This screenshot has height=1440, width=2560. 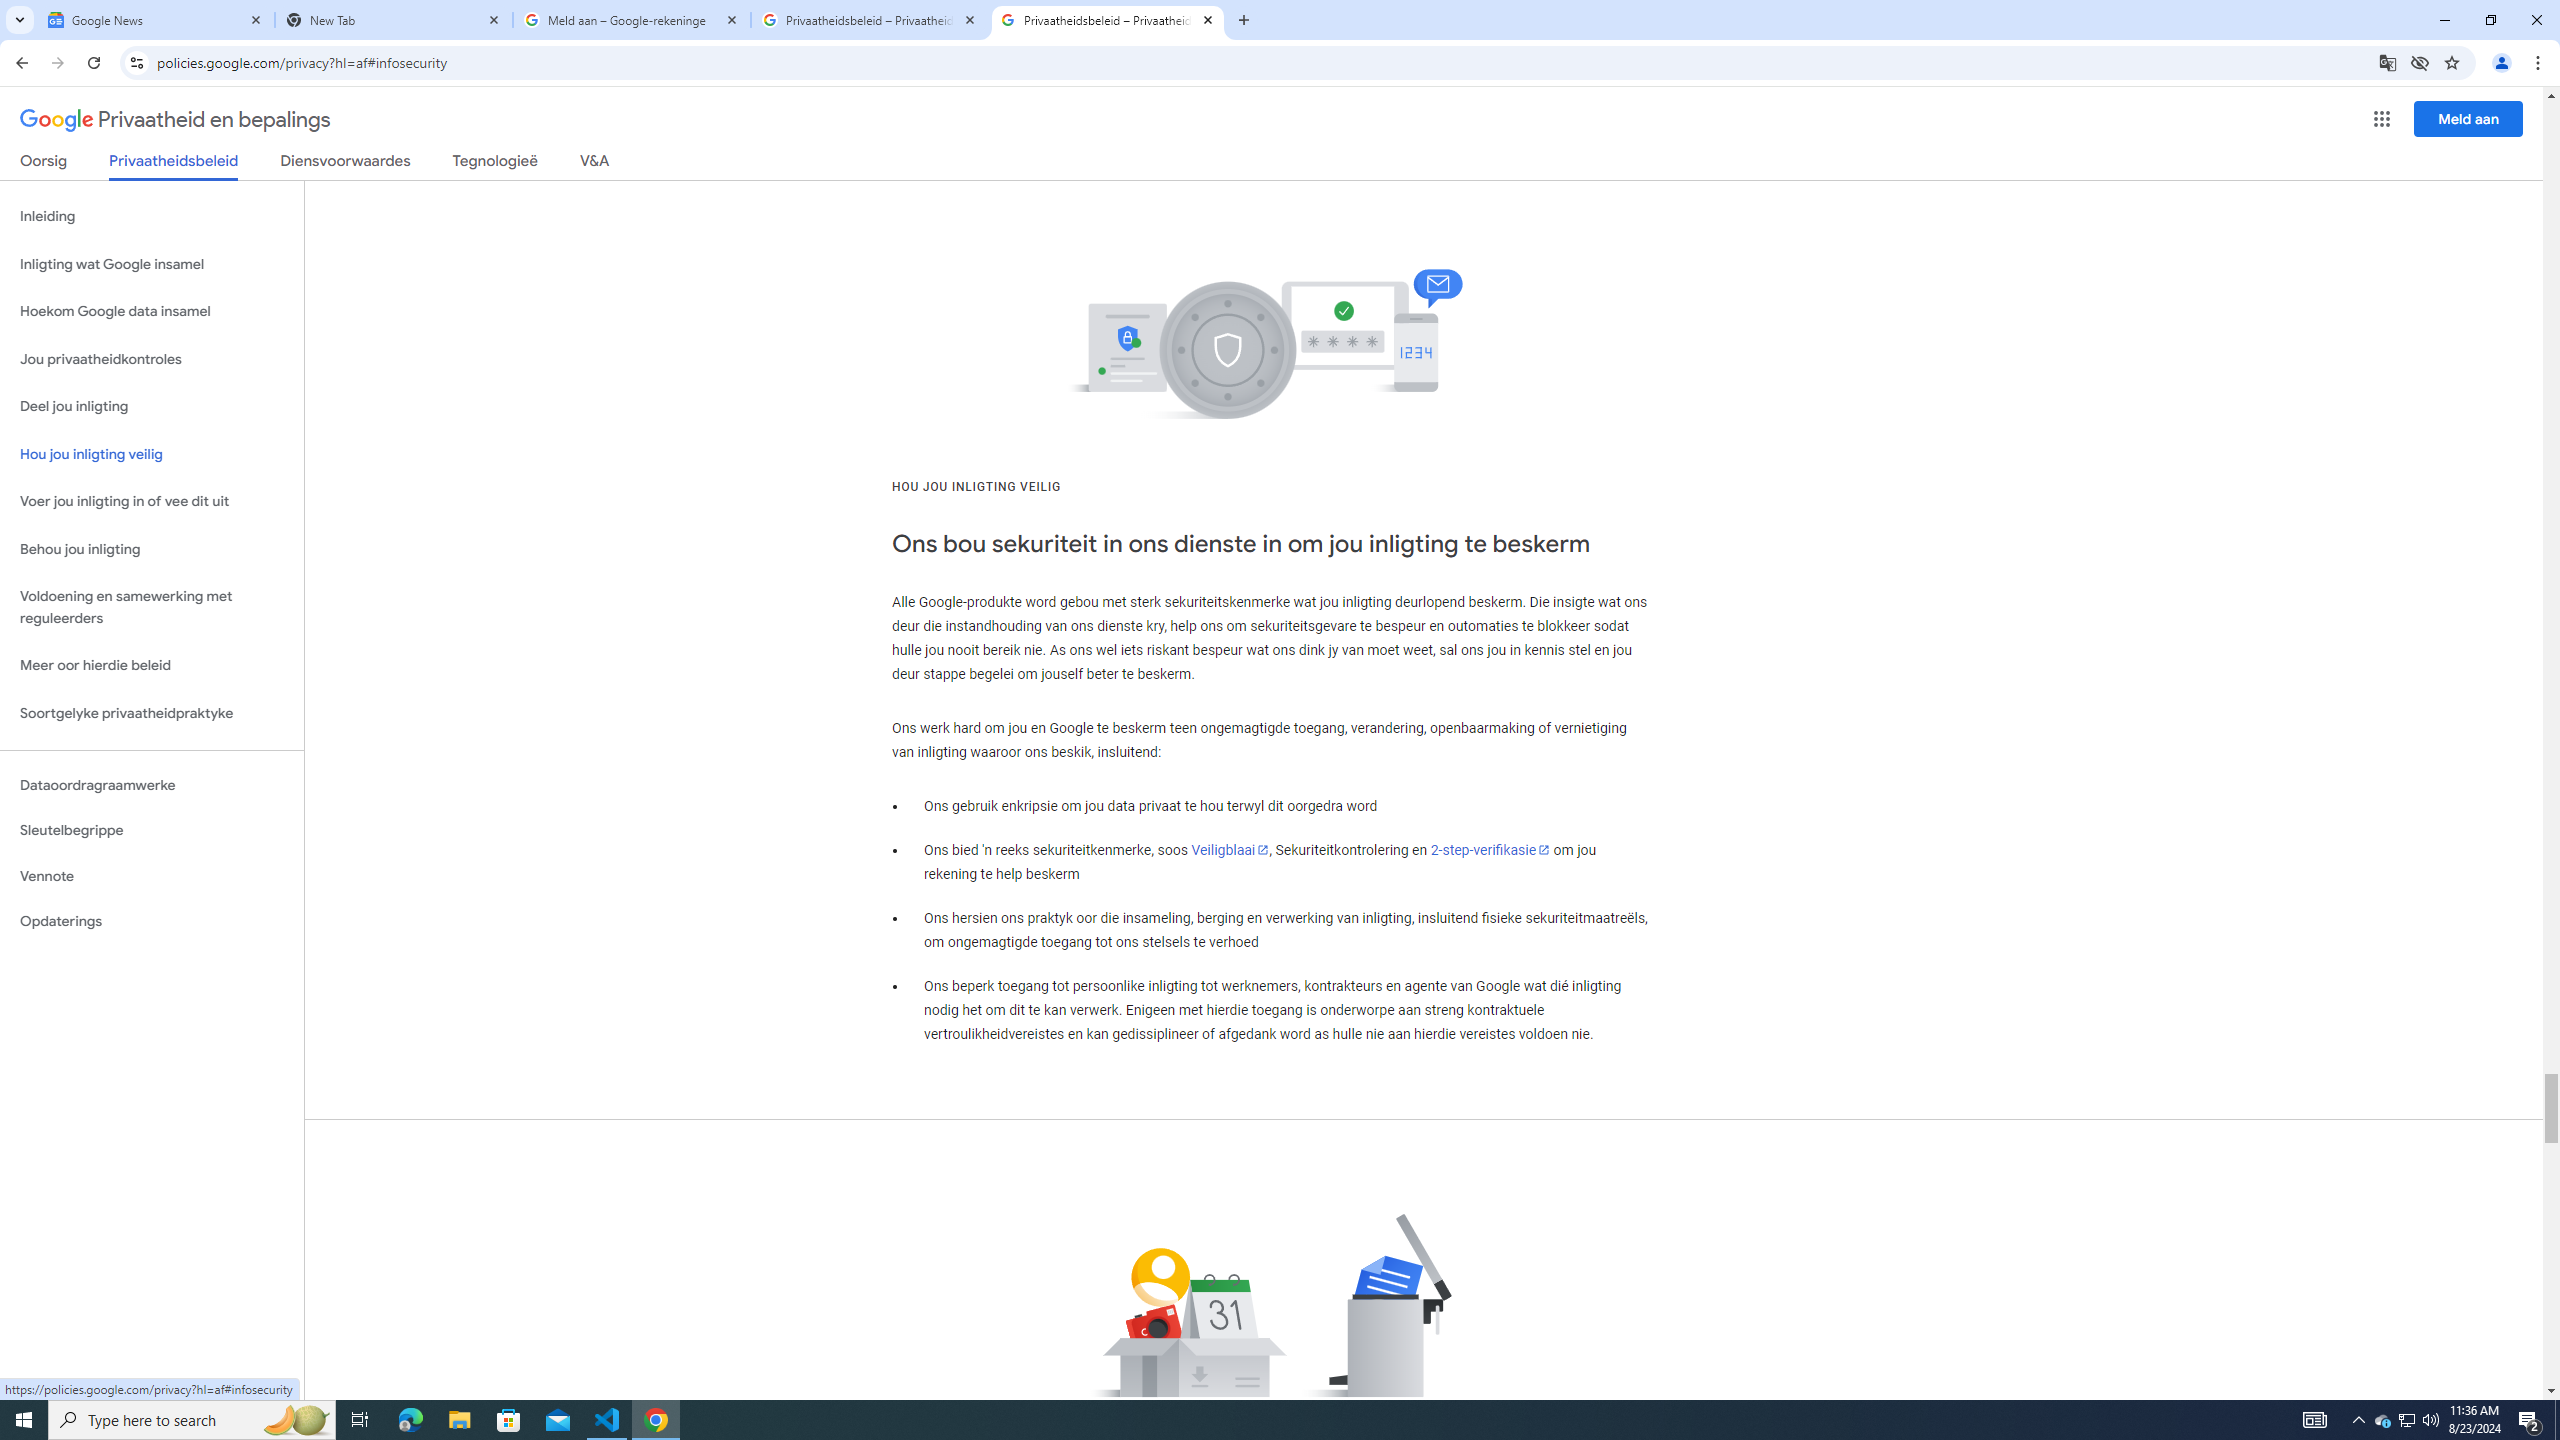 I want to click on Hoekom Google data insamel, so click(x=152, y=312).